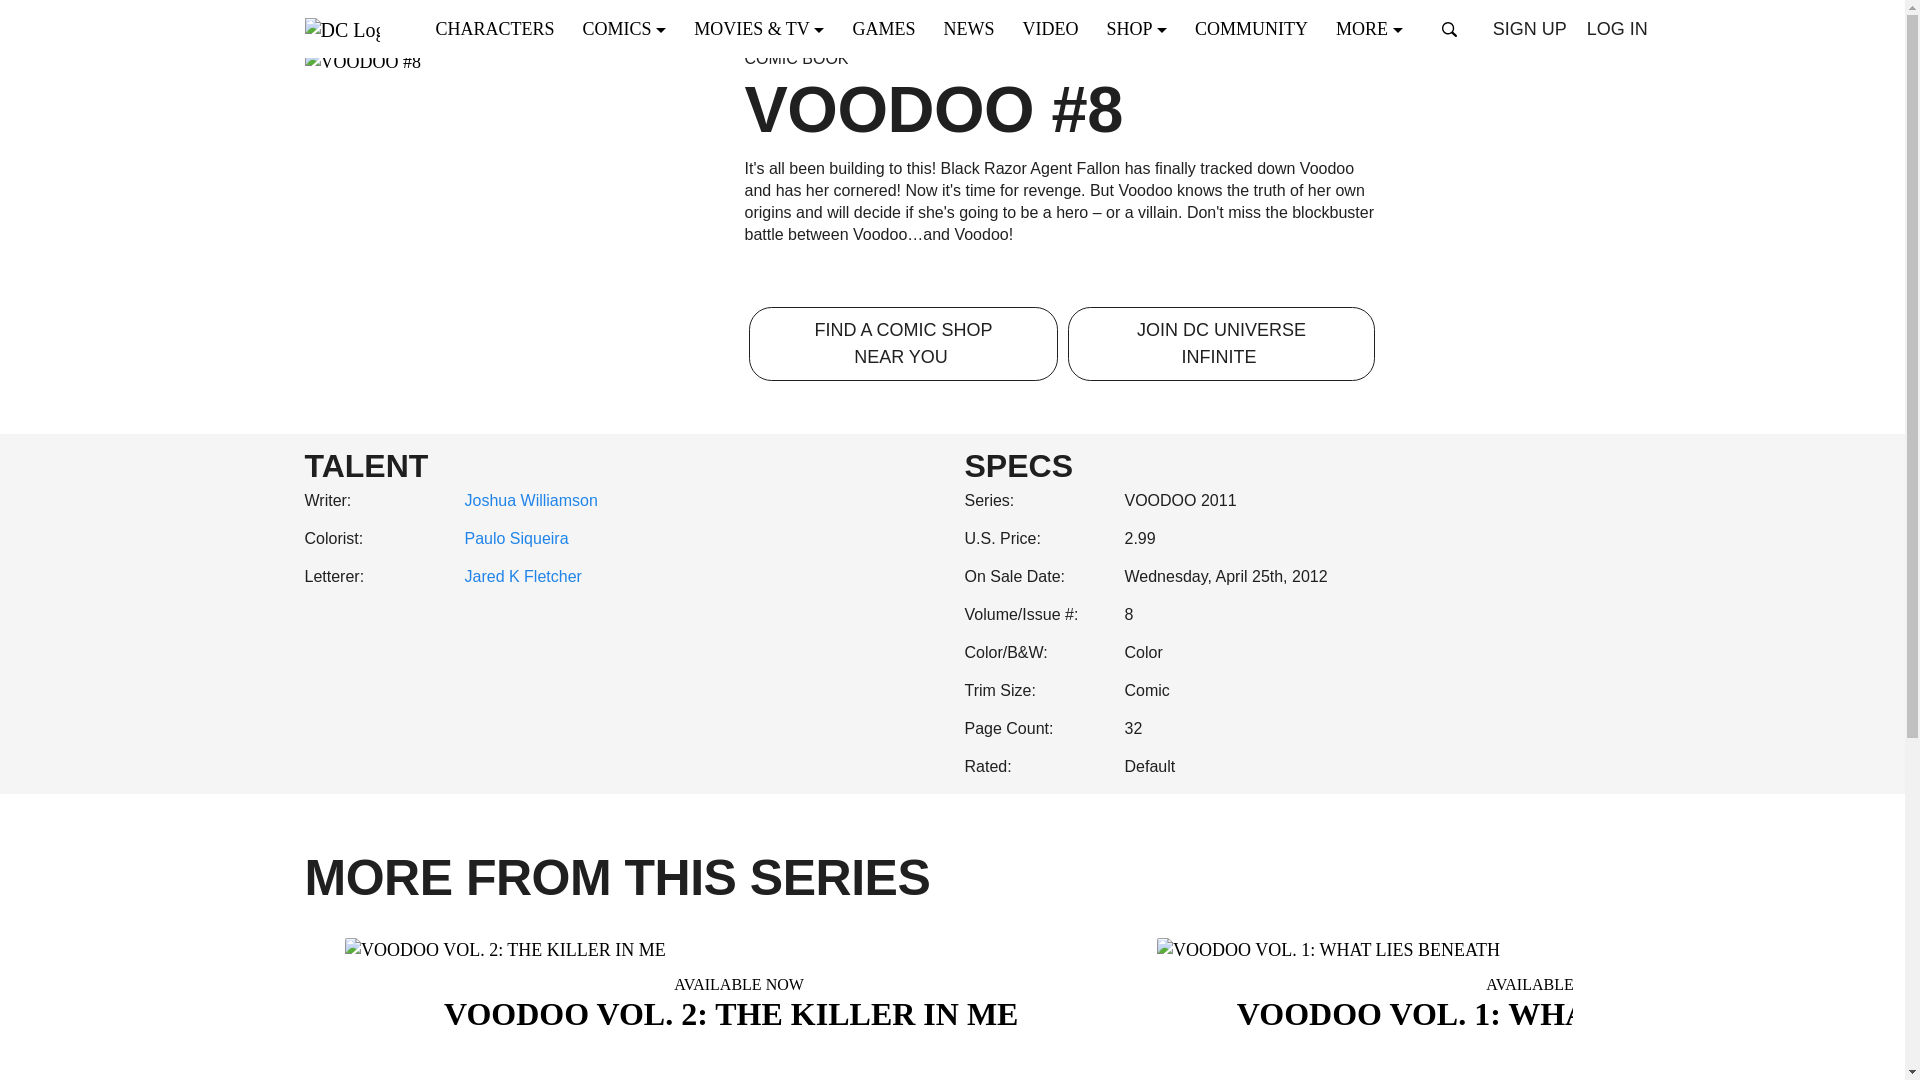 This screenshot has width=1920, height=1080. I want to click on COMICS, so click(630, 28).